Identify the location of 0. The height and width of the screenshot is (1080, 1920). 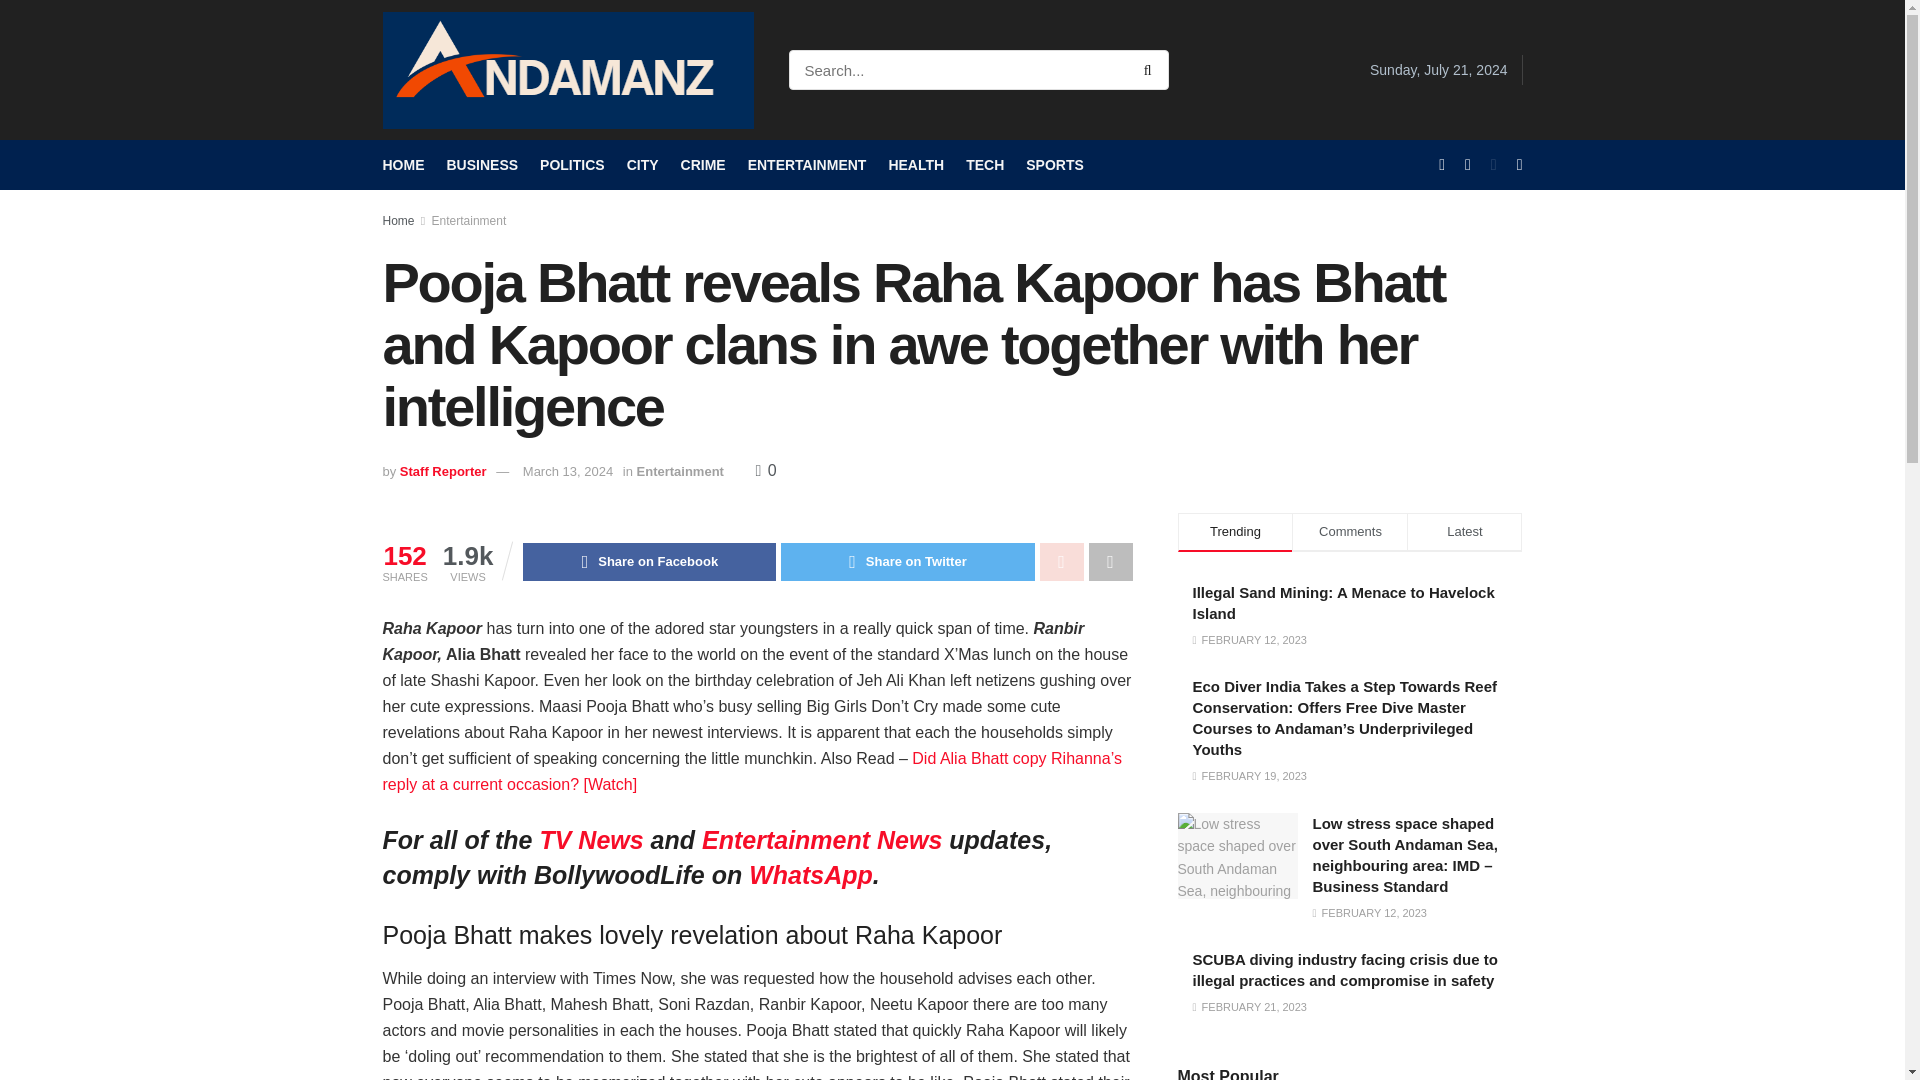
(766, 470).